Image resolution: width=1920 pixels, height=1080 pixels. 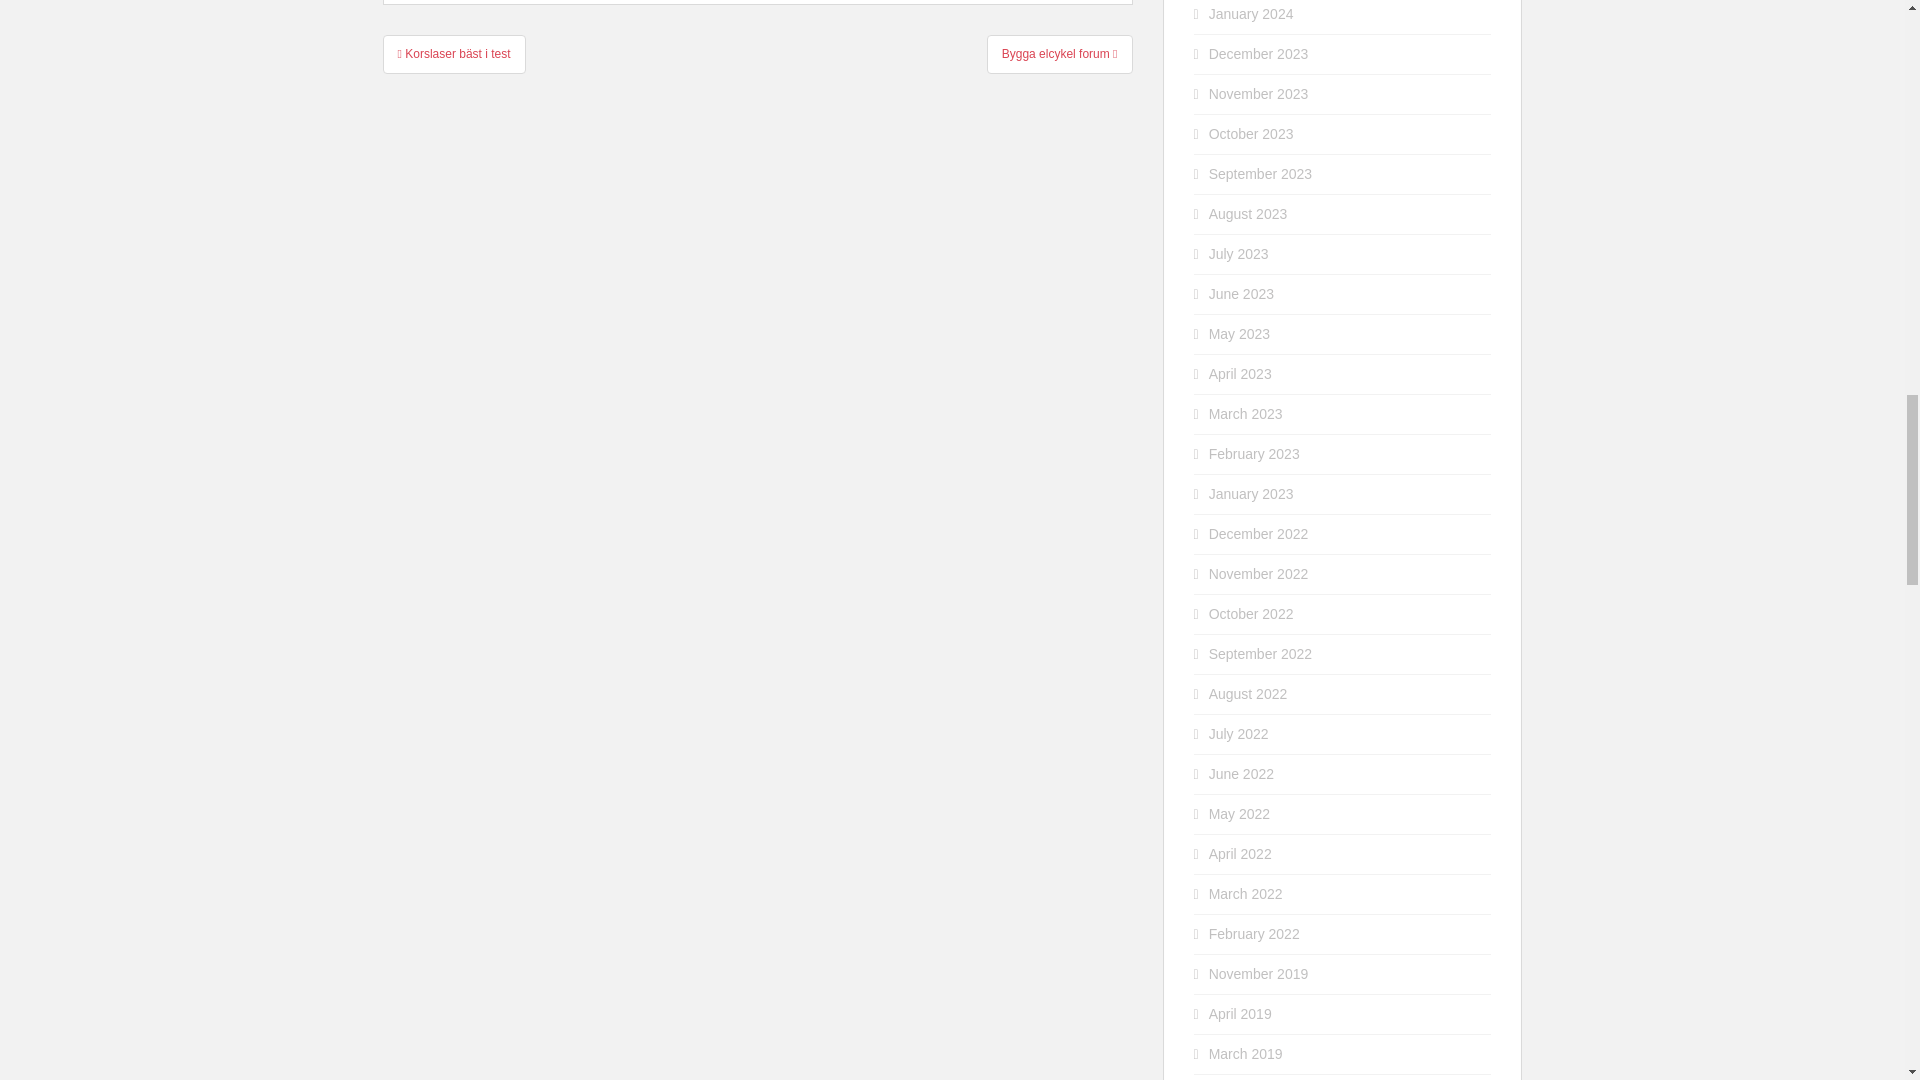 I want to click on September 2023, so click(x=1261, y=174).